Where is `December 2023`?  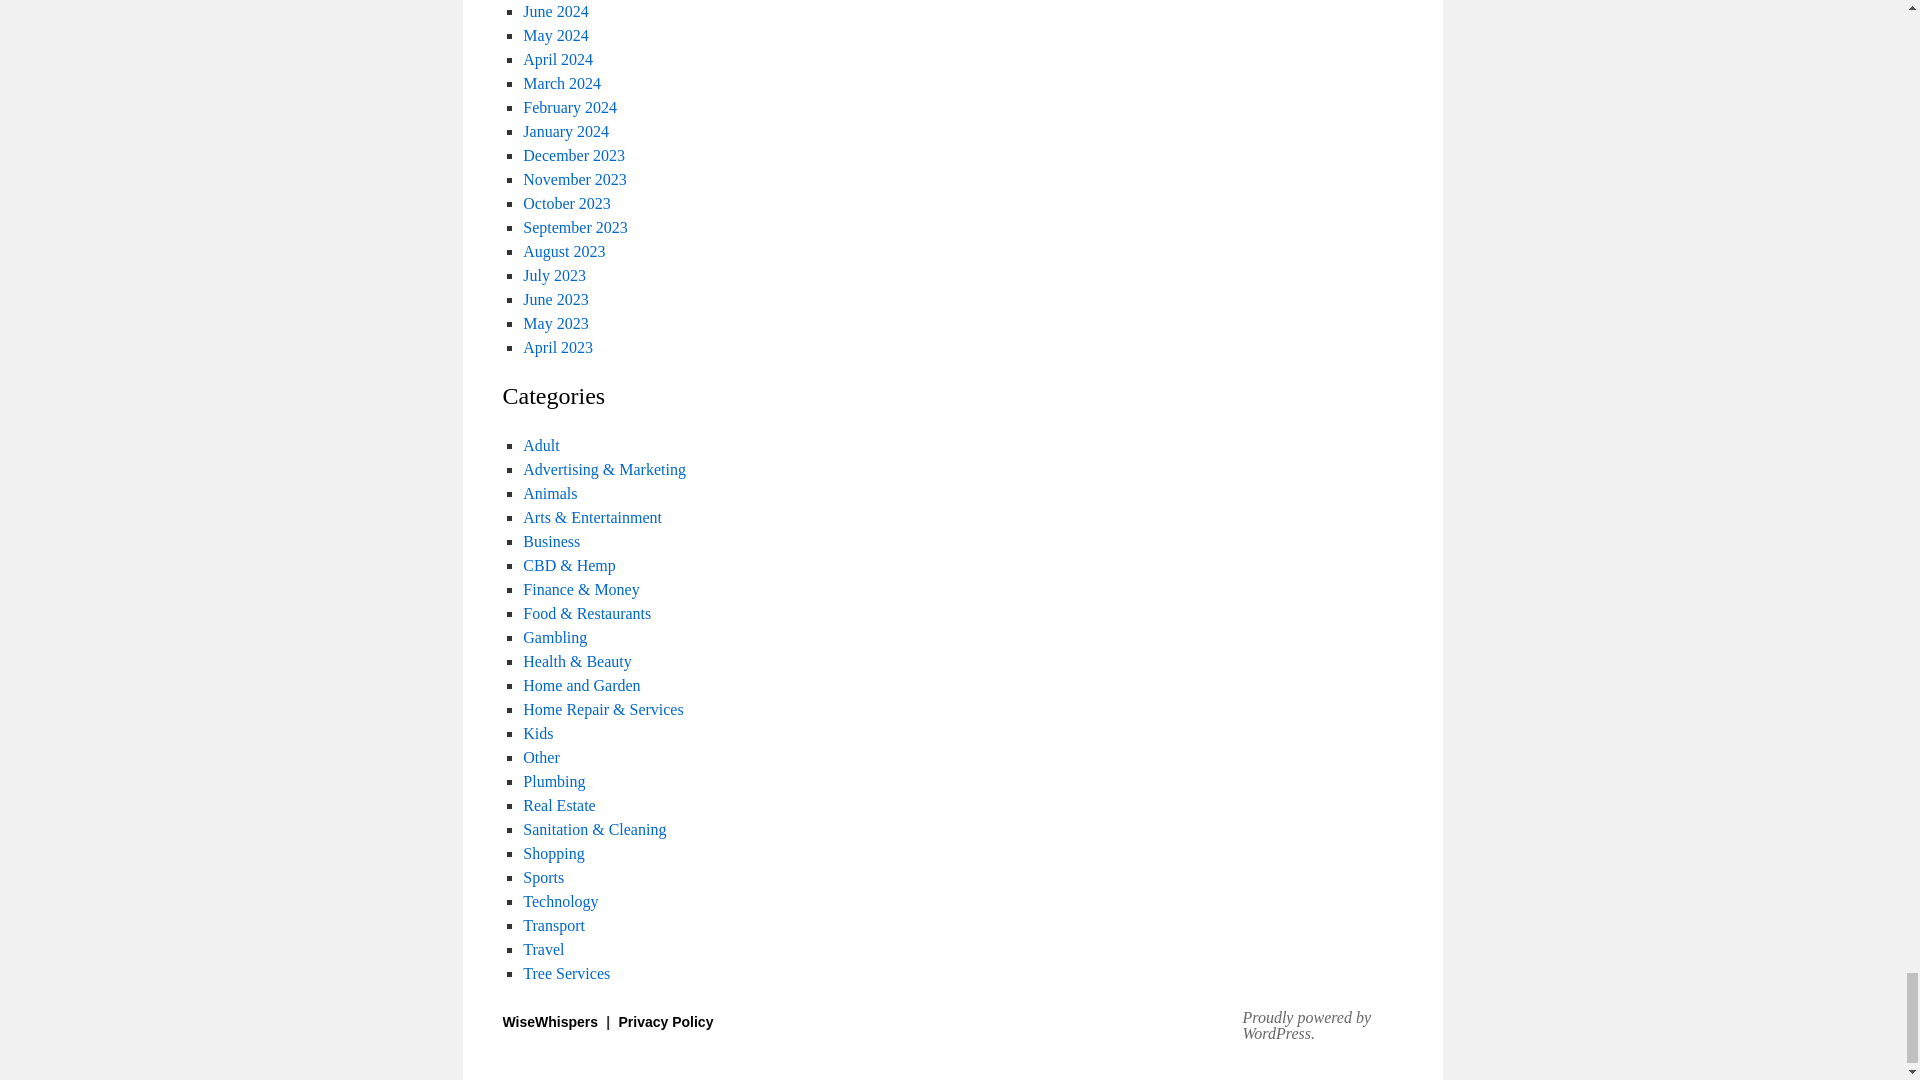
December 2023 is located at coordinates (574, 155).